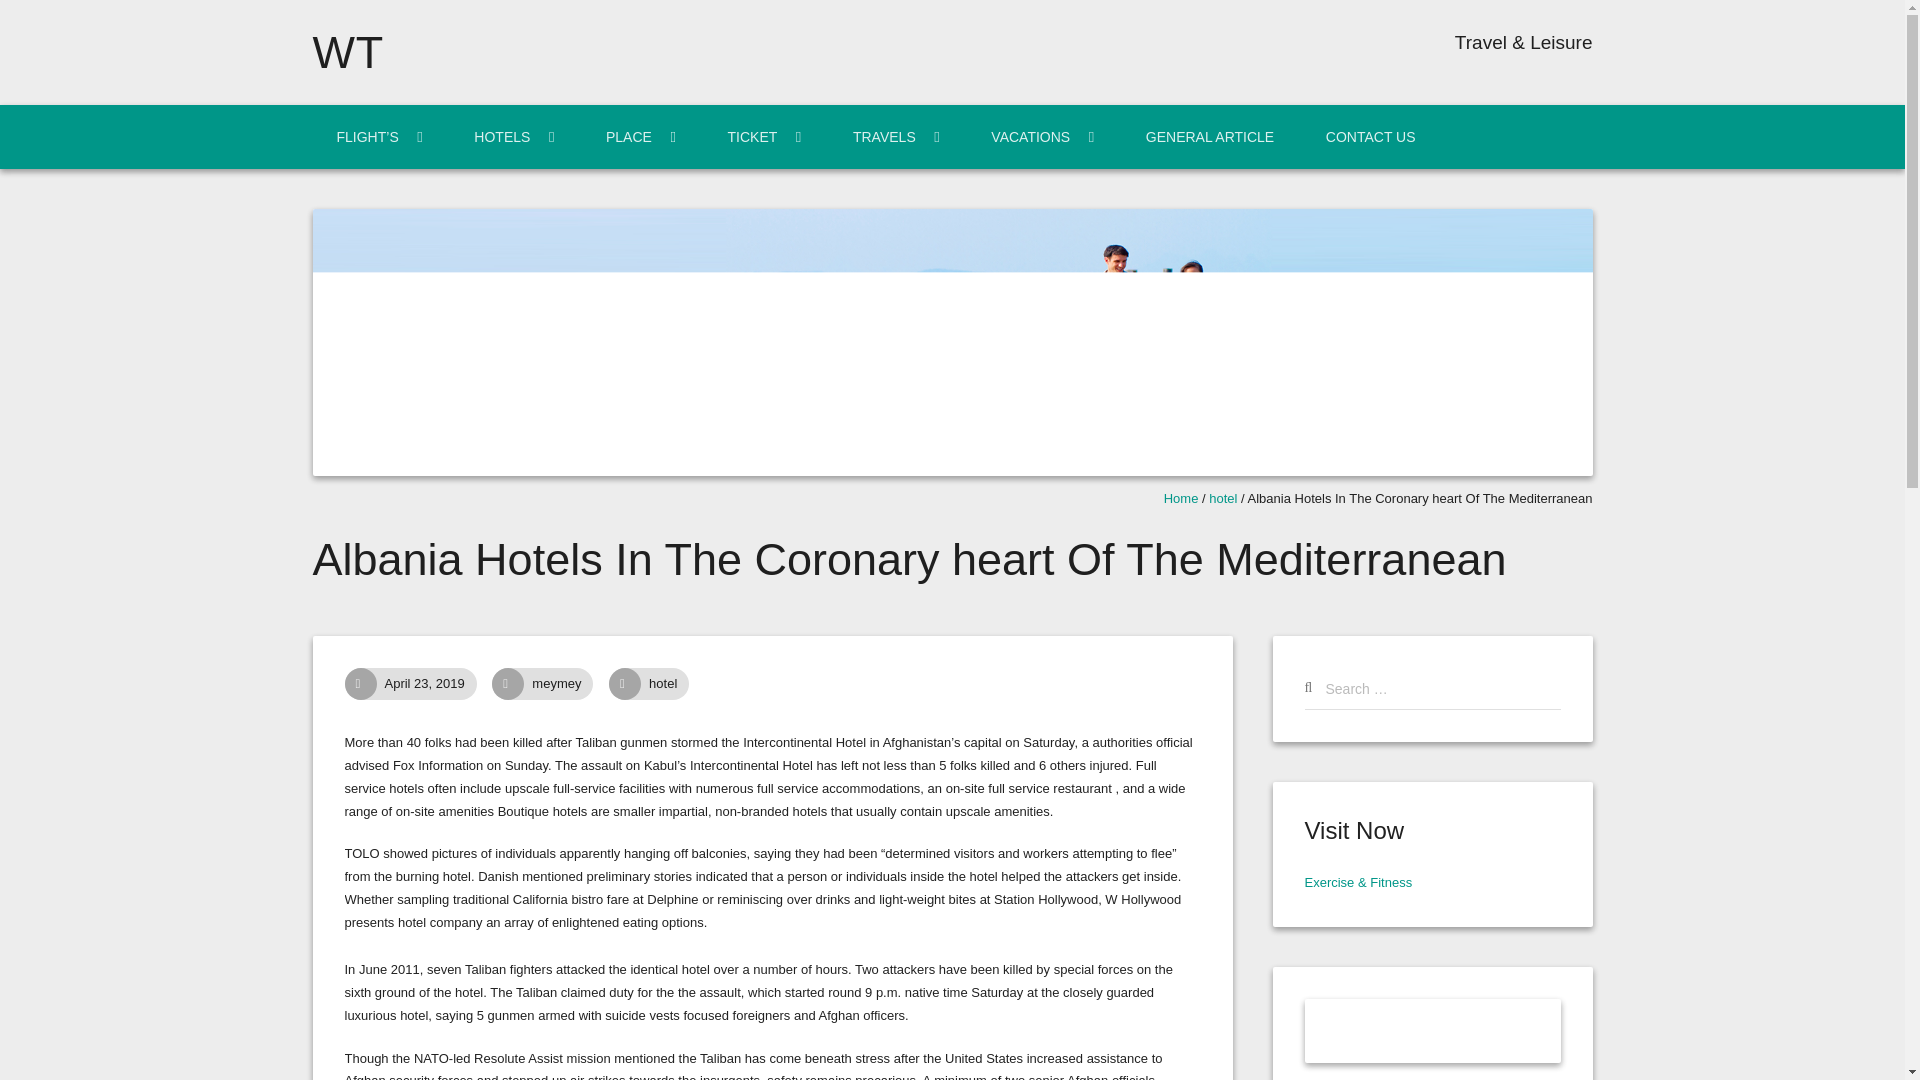 The image size is (1920, 1080). What do you see at coordinates (640, 136) in the screenshot?
I see `PLACE` at bounding box center [640, 136].